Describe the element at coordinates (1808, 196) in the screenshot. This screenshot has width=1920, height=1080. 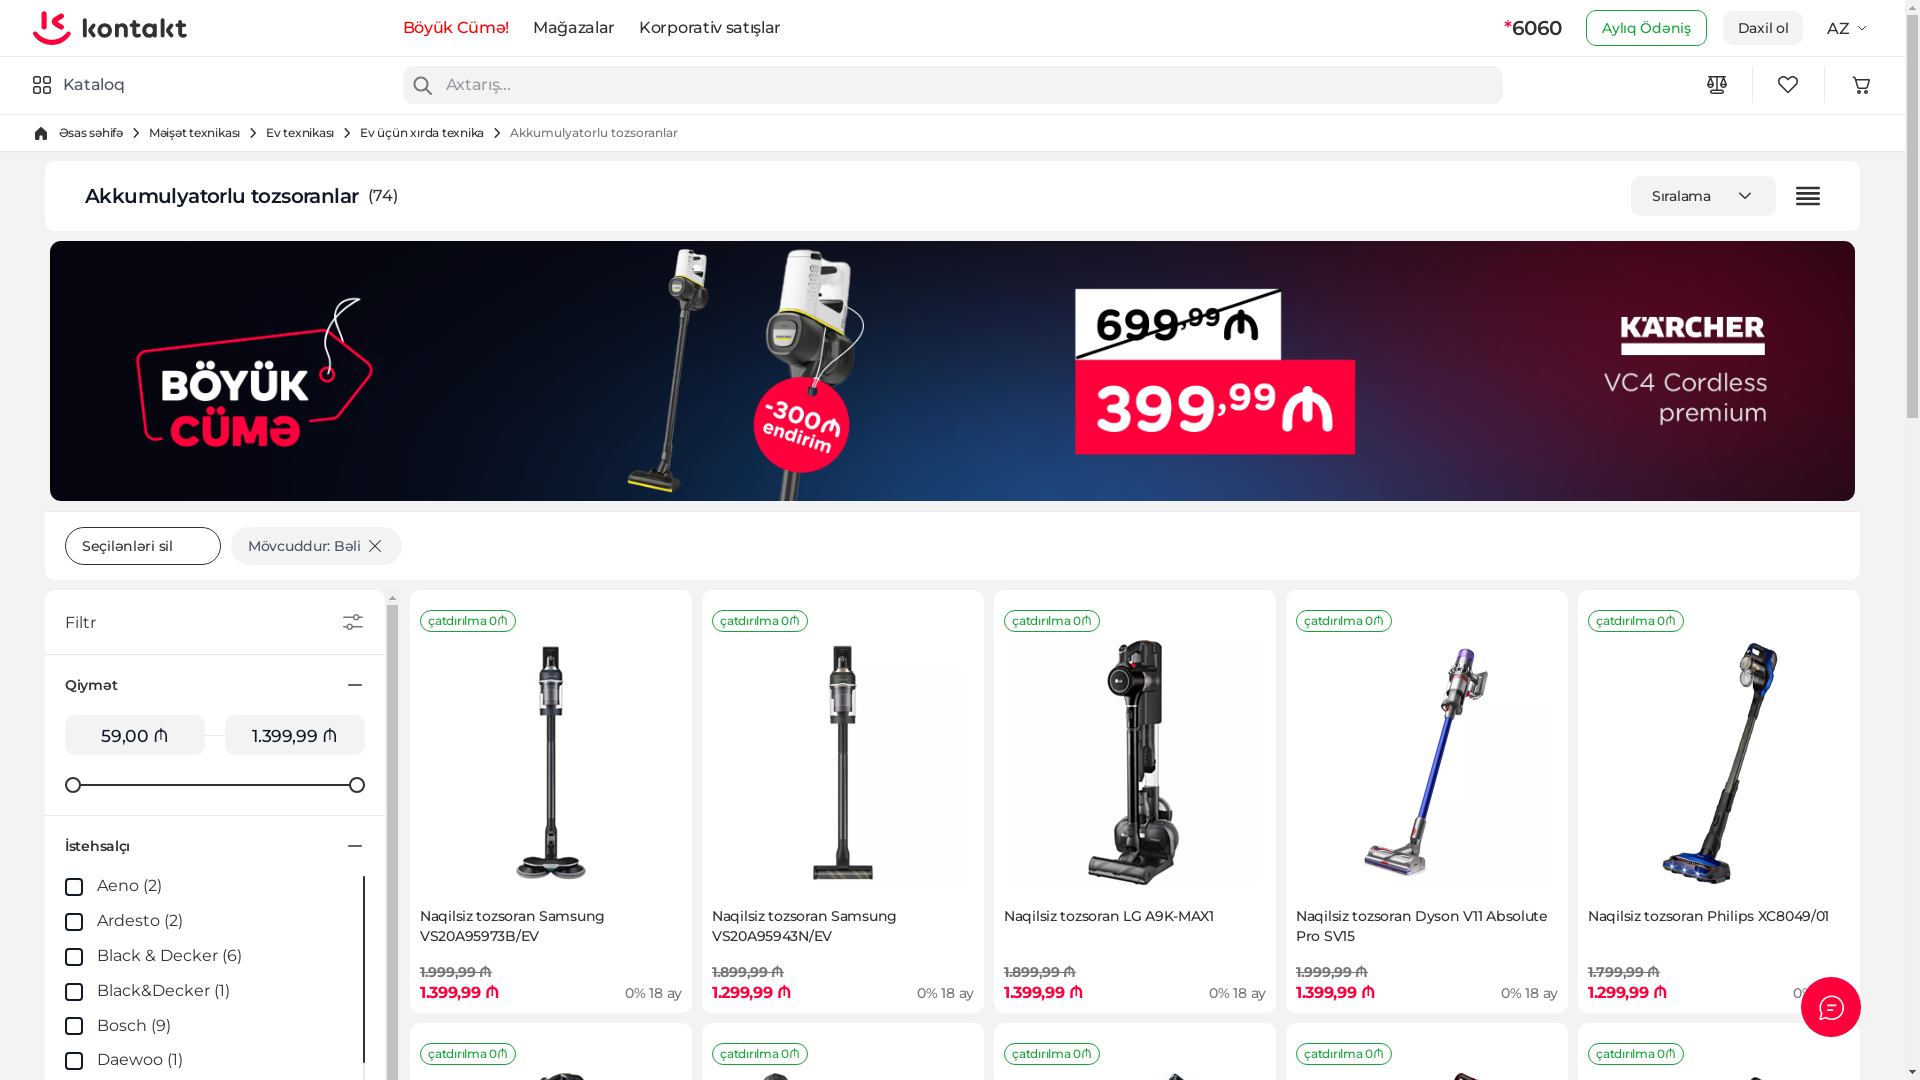
I see `list` at that location.